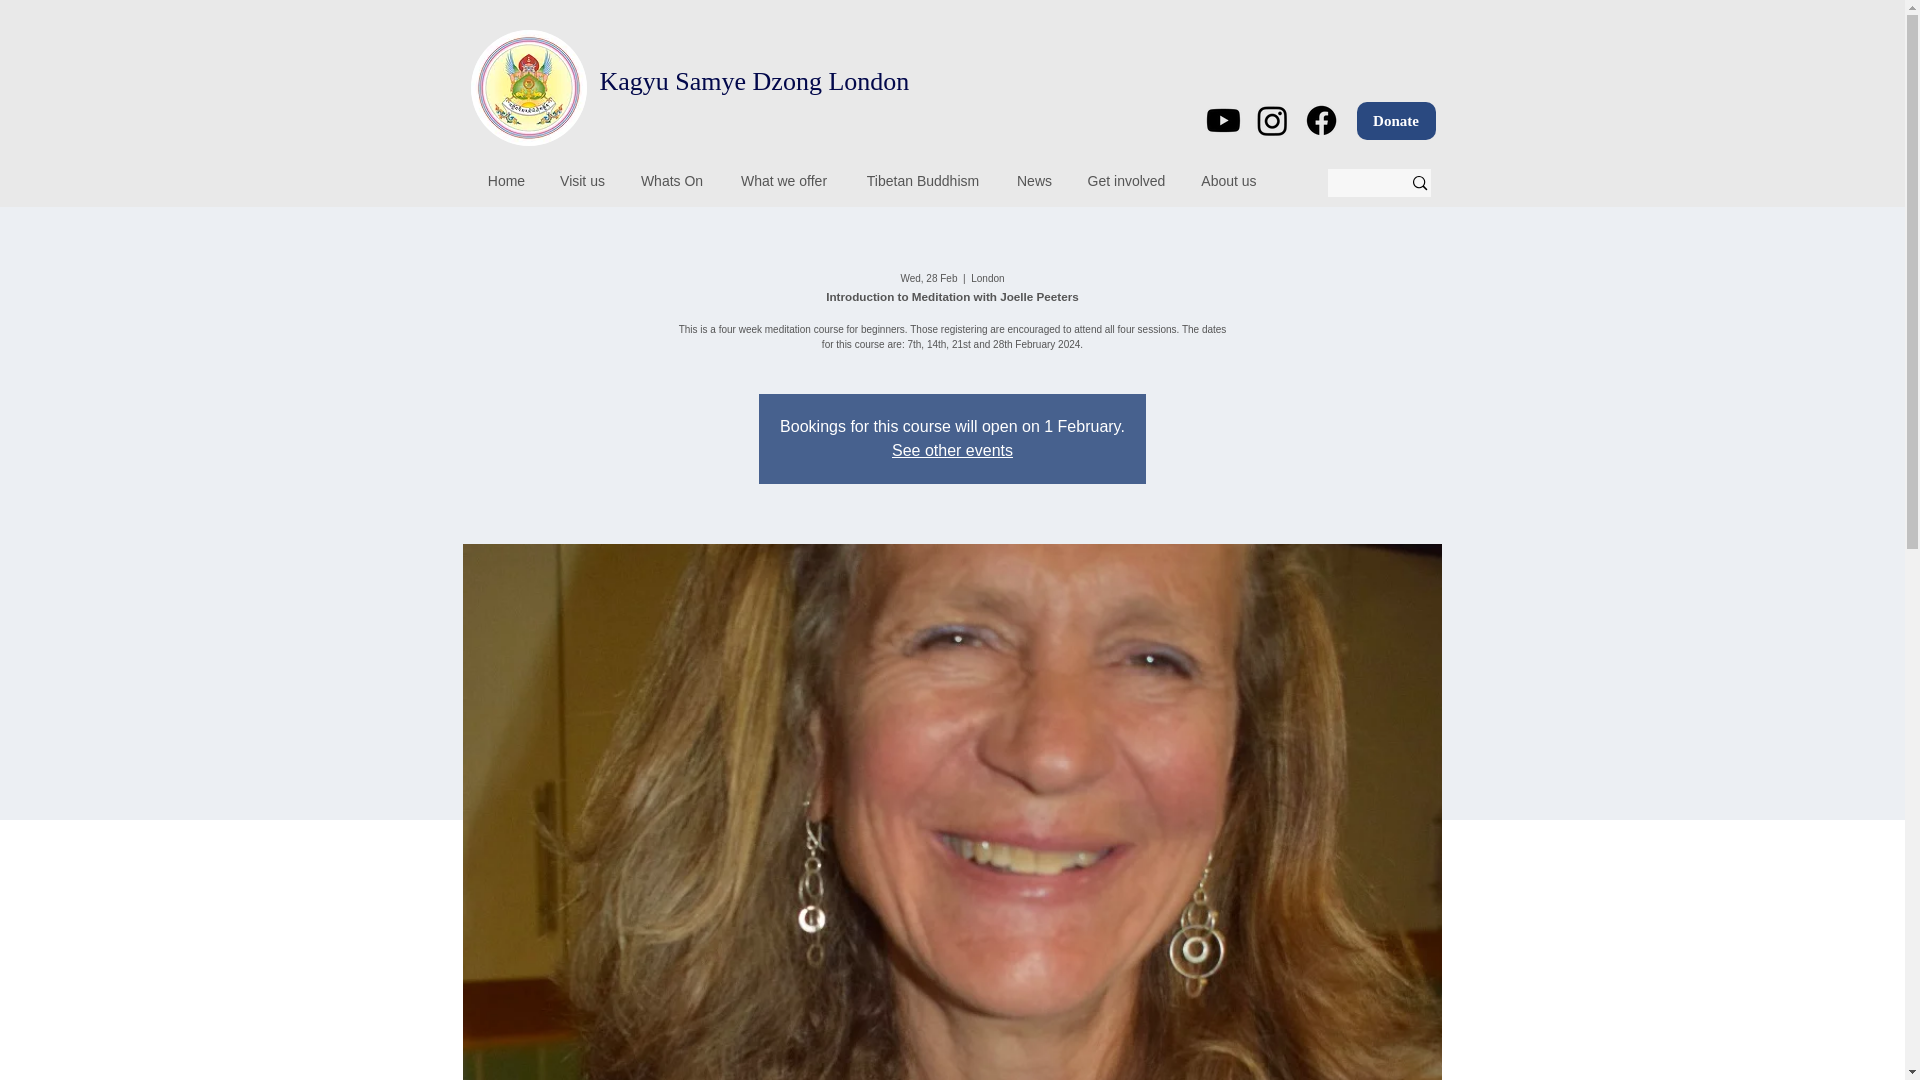 The width and height of the screenshot is (1920, 1080). Describe the element at coordinates (922, 181) in the screenshot. I see `Tibetan Buddhism` at that location.